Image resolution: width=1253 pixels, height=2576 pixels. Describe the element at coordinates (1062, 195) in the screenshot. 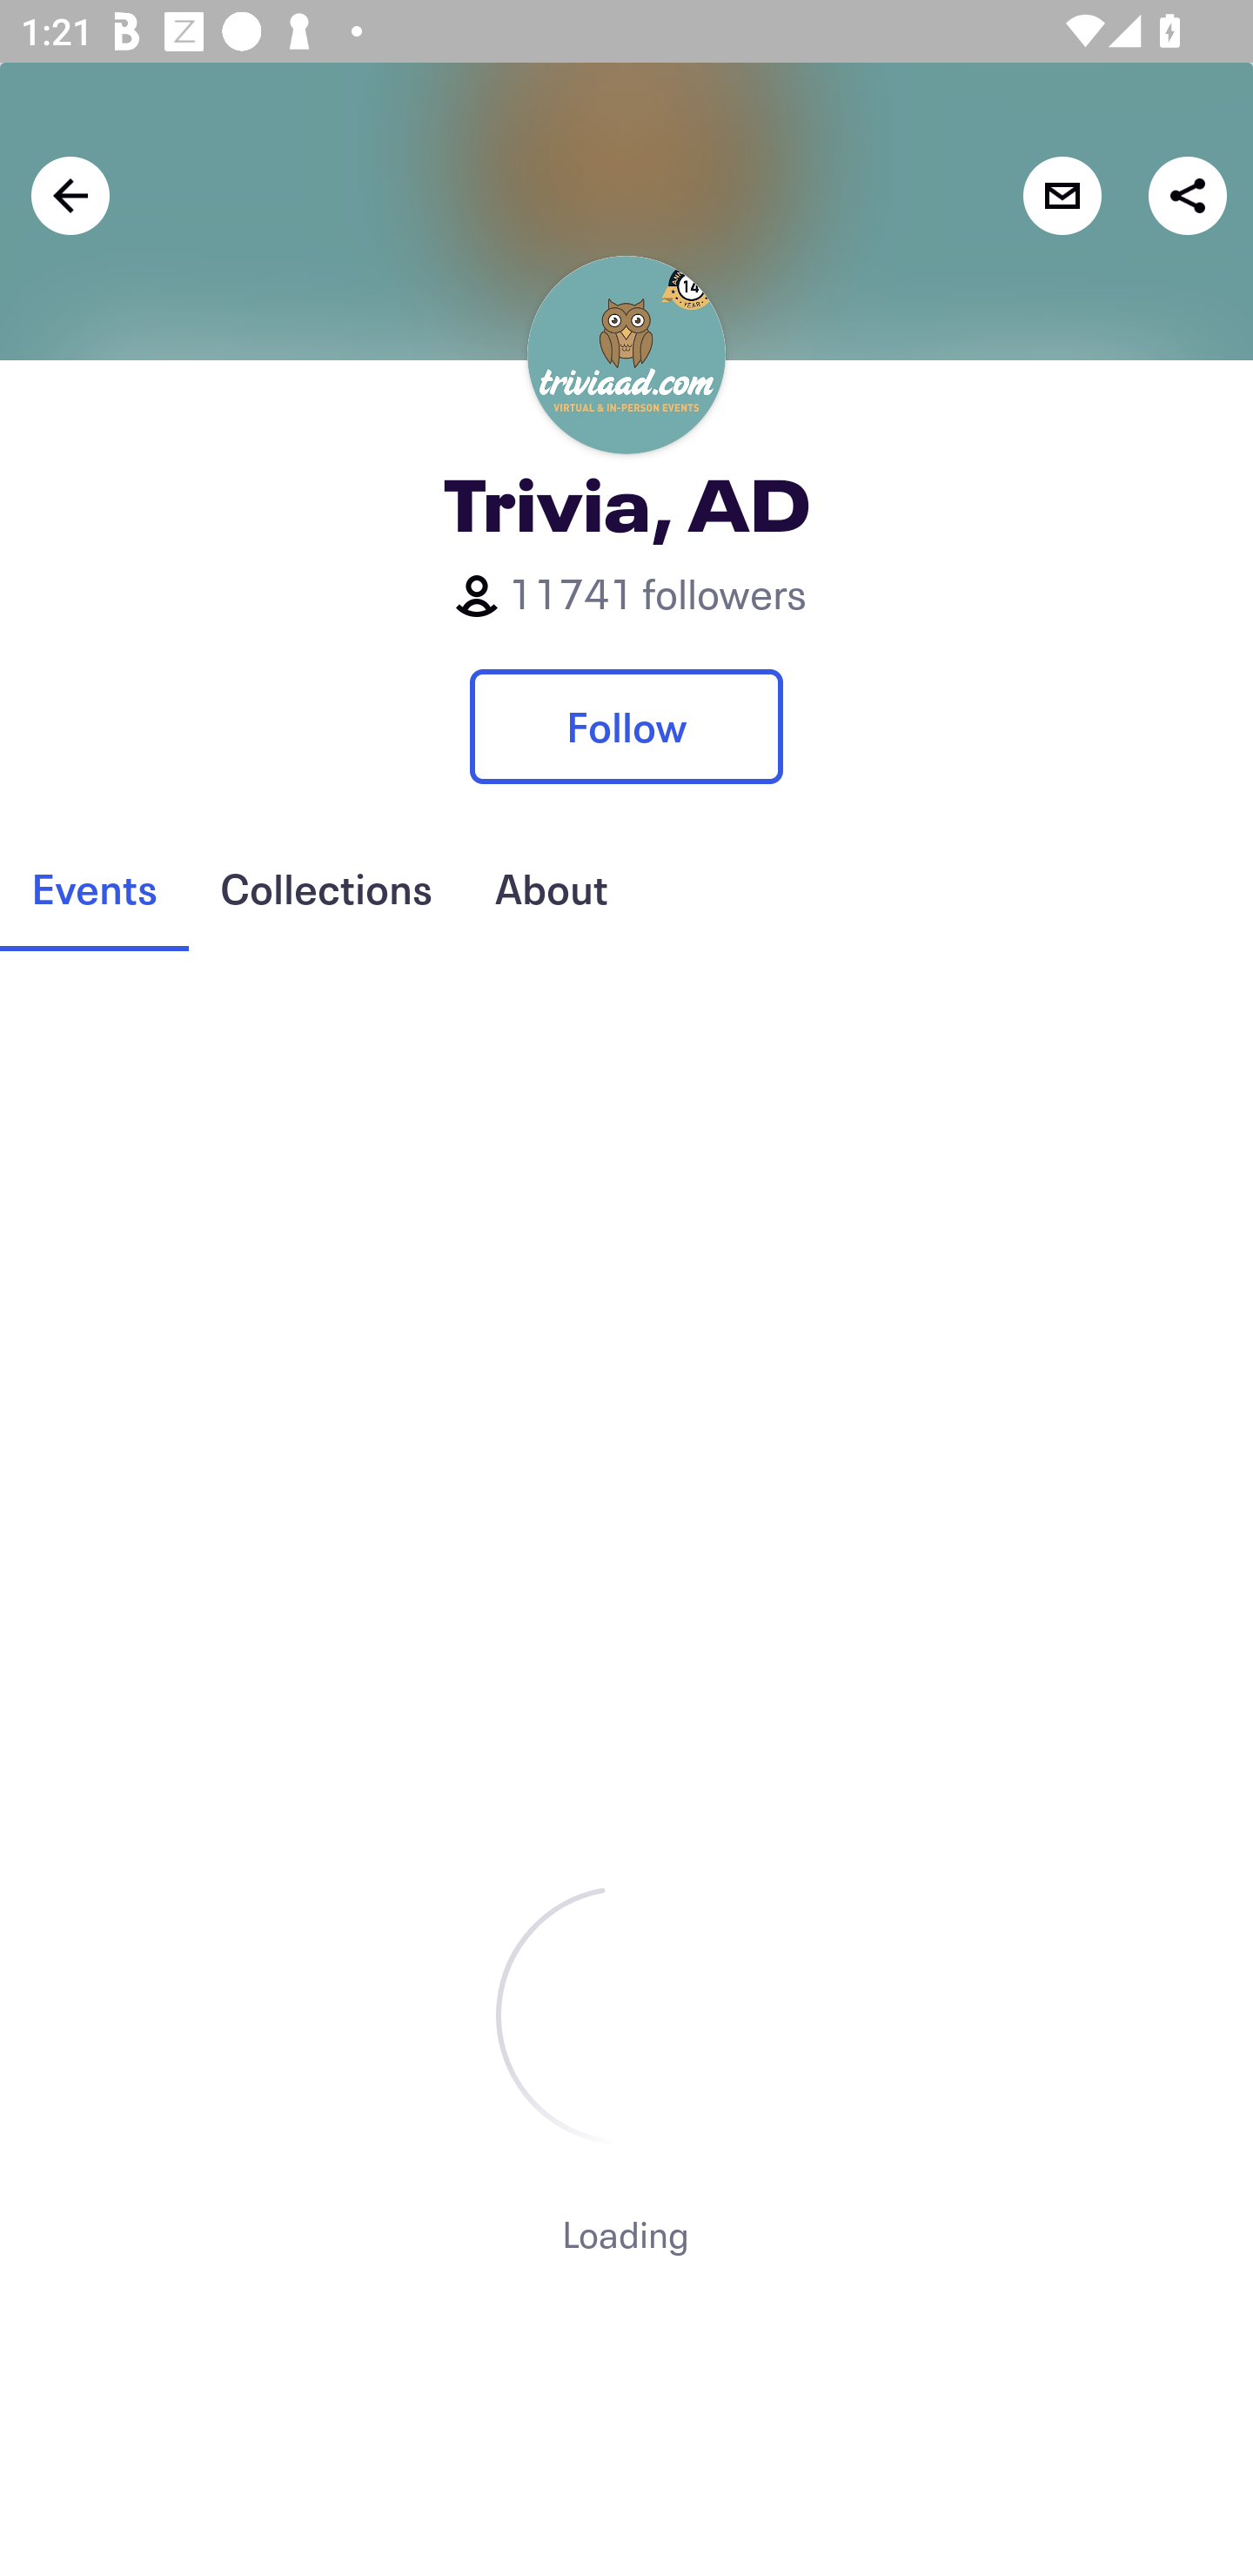

I see `Contact organizer` at that location.